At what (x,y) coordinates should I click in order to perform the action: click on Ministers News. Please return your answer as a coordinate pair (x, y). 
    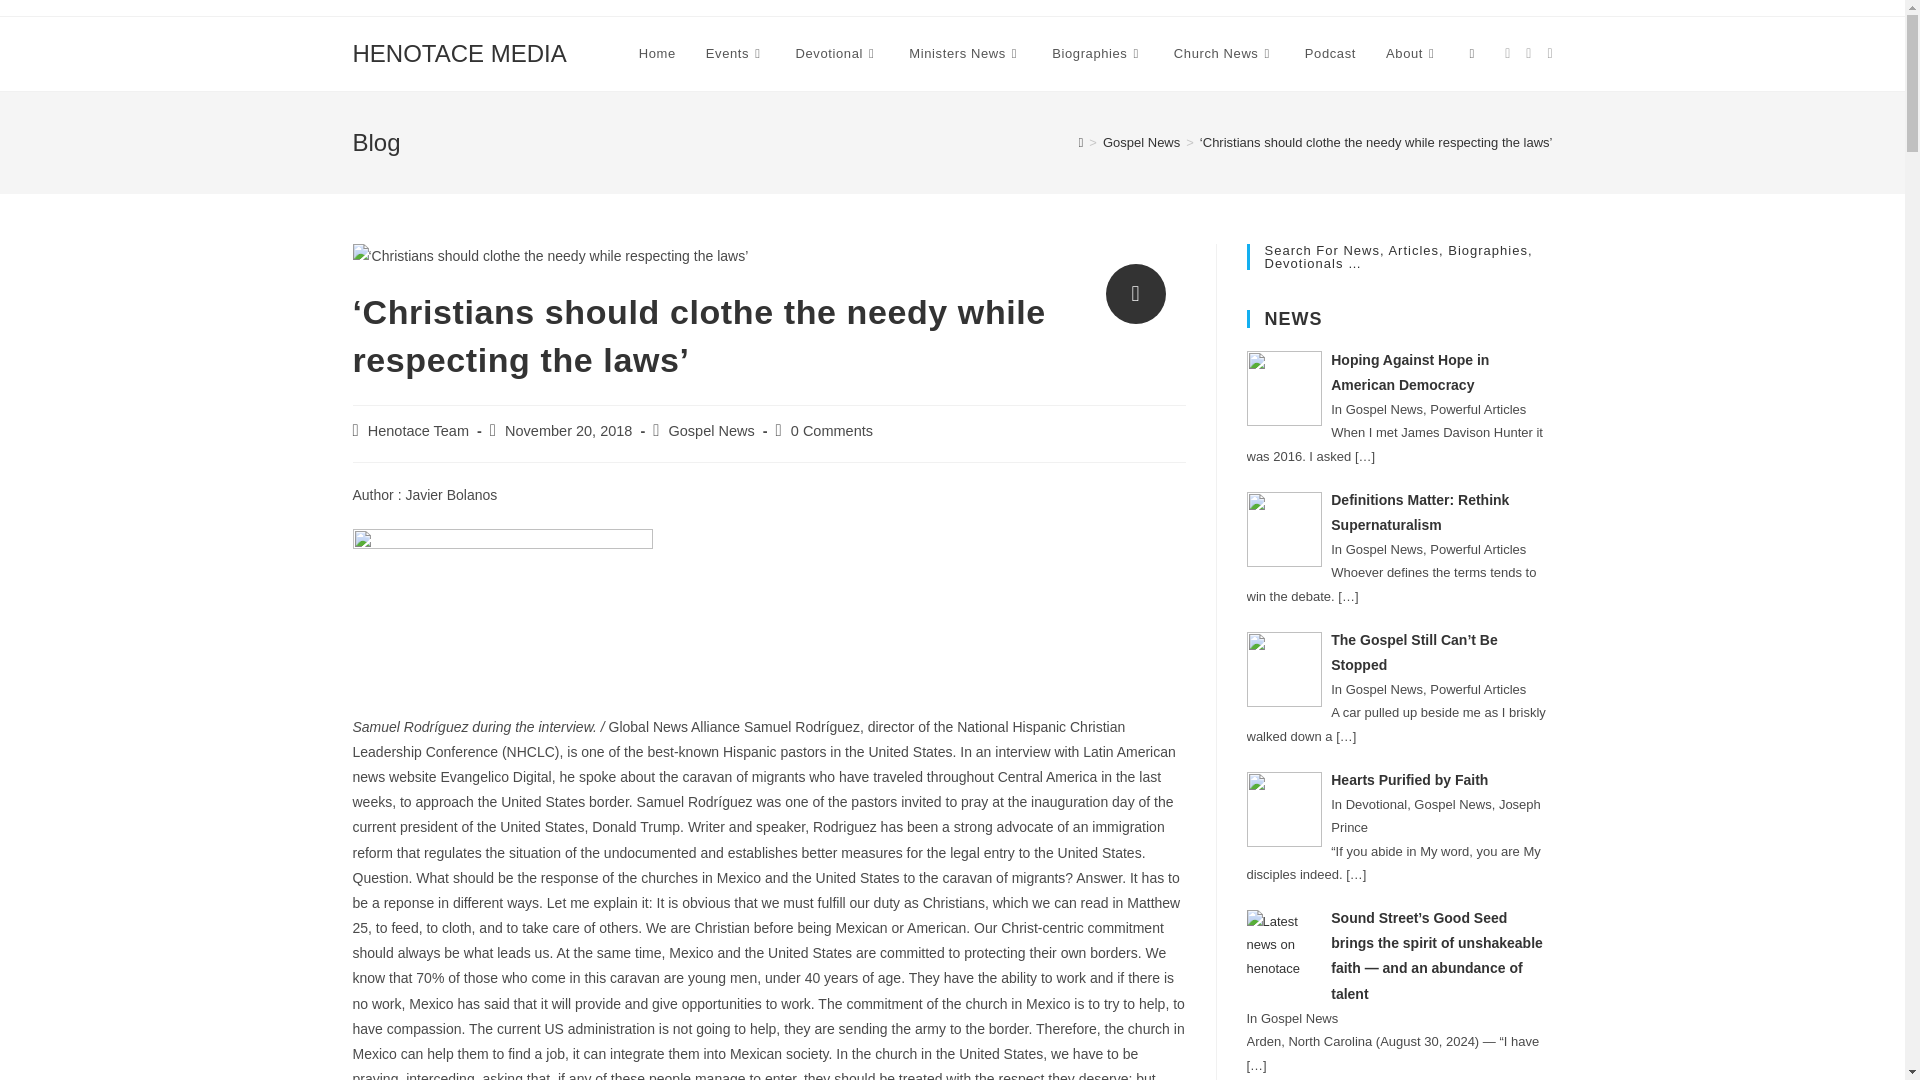
    Looking at the image, I should click on (965, 54).